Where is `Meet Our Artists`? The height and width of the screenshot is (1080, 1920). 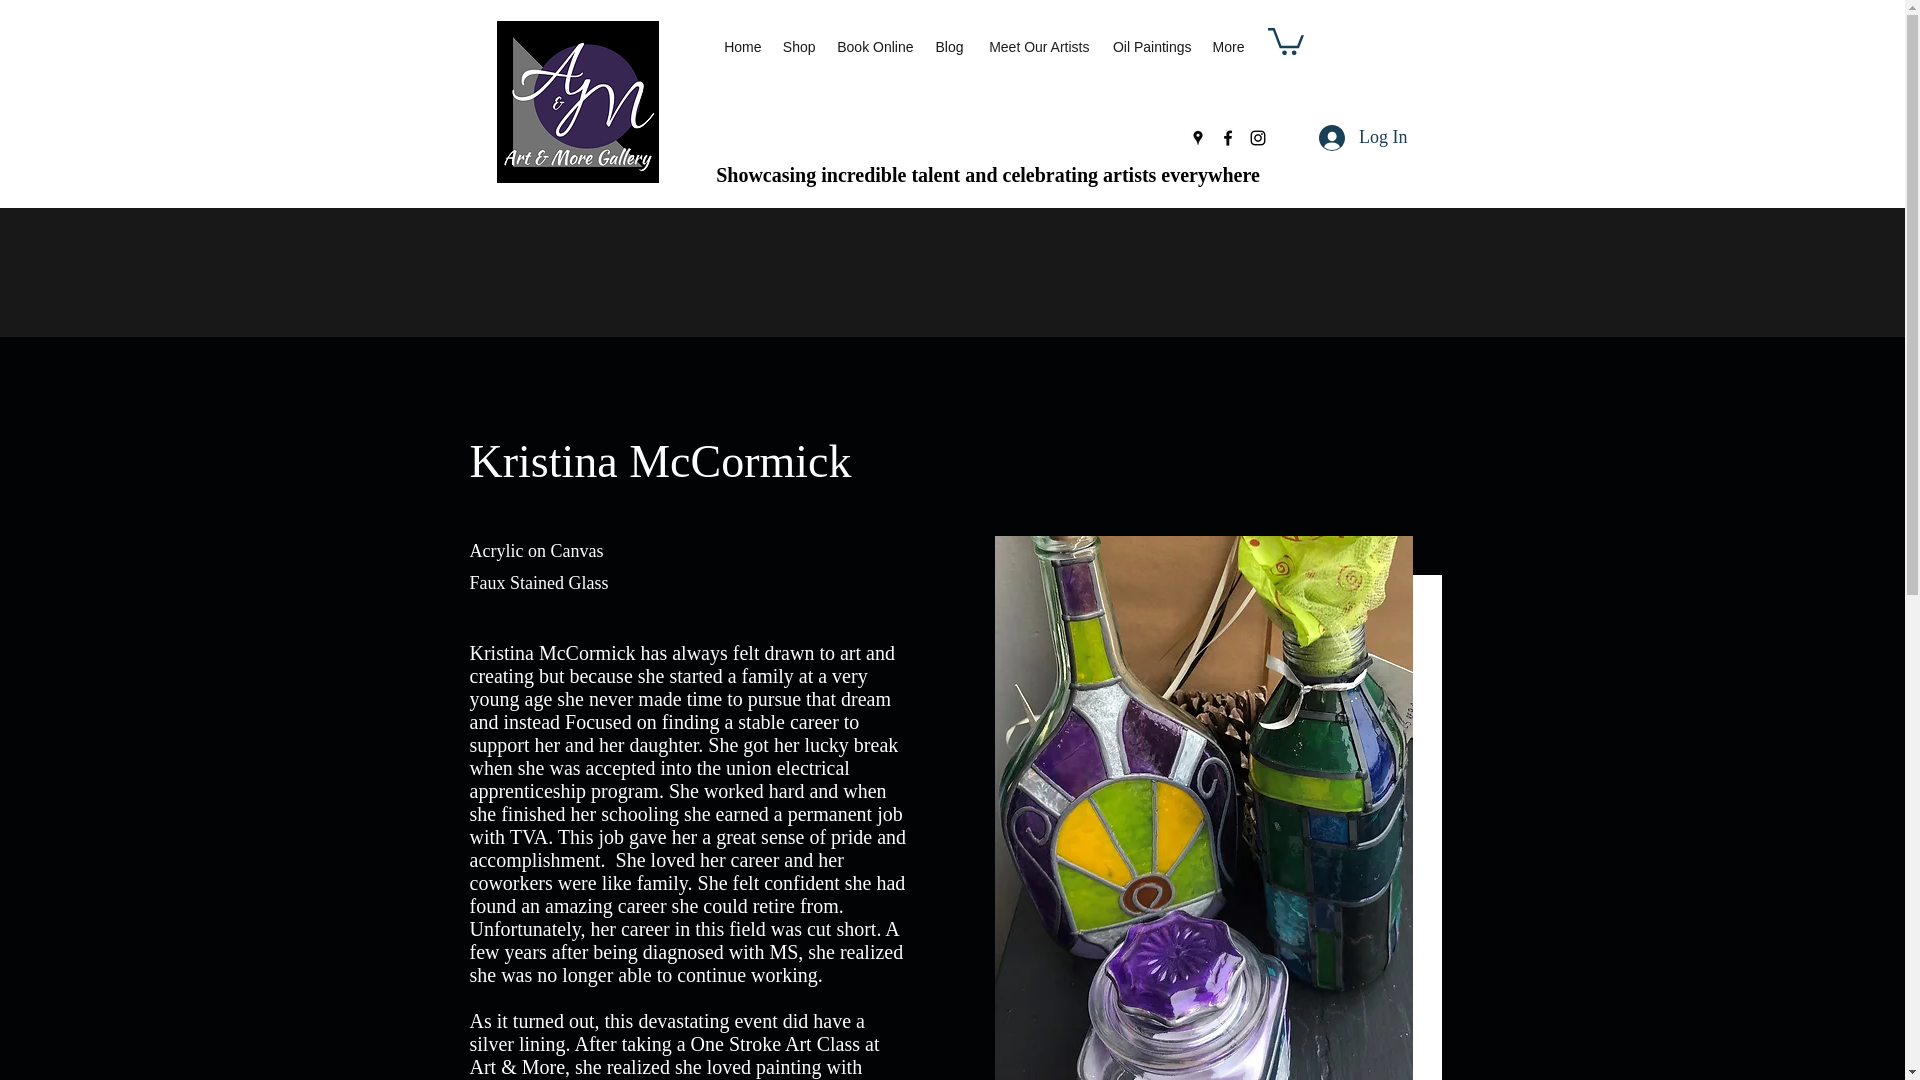 Meet Our Artists is located at coordinates (1036, 47).